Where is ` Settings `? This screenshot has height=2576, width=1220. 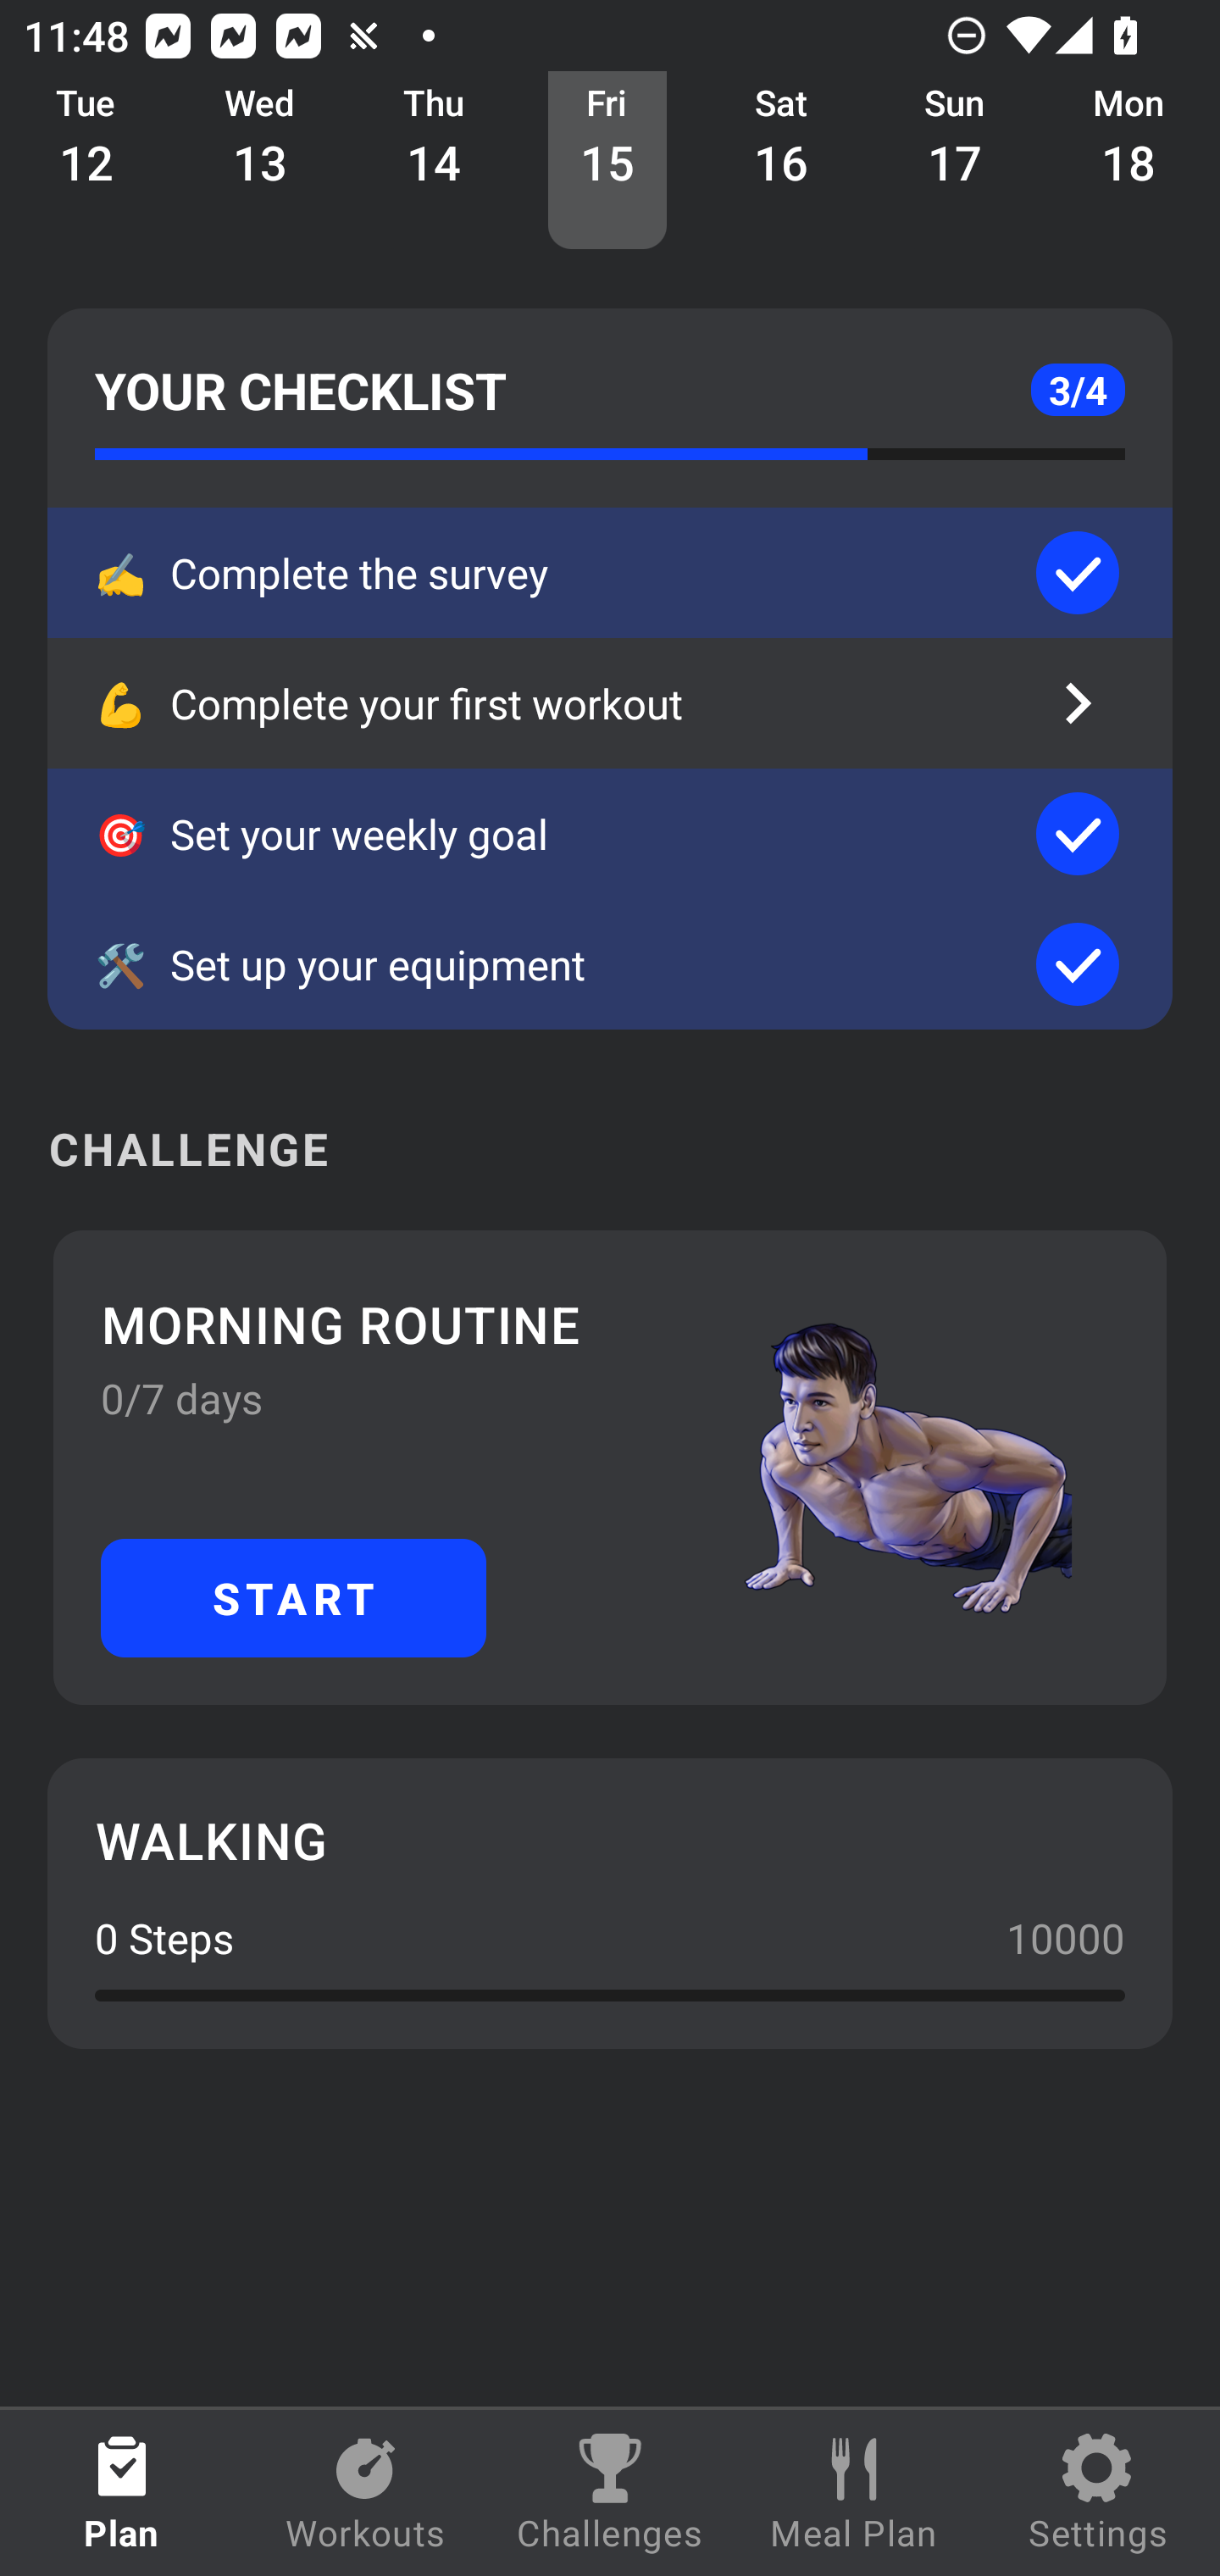  Settings  is located at coordinates (1098, 2493).